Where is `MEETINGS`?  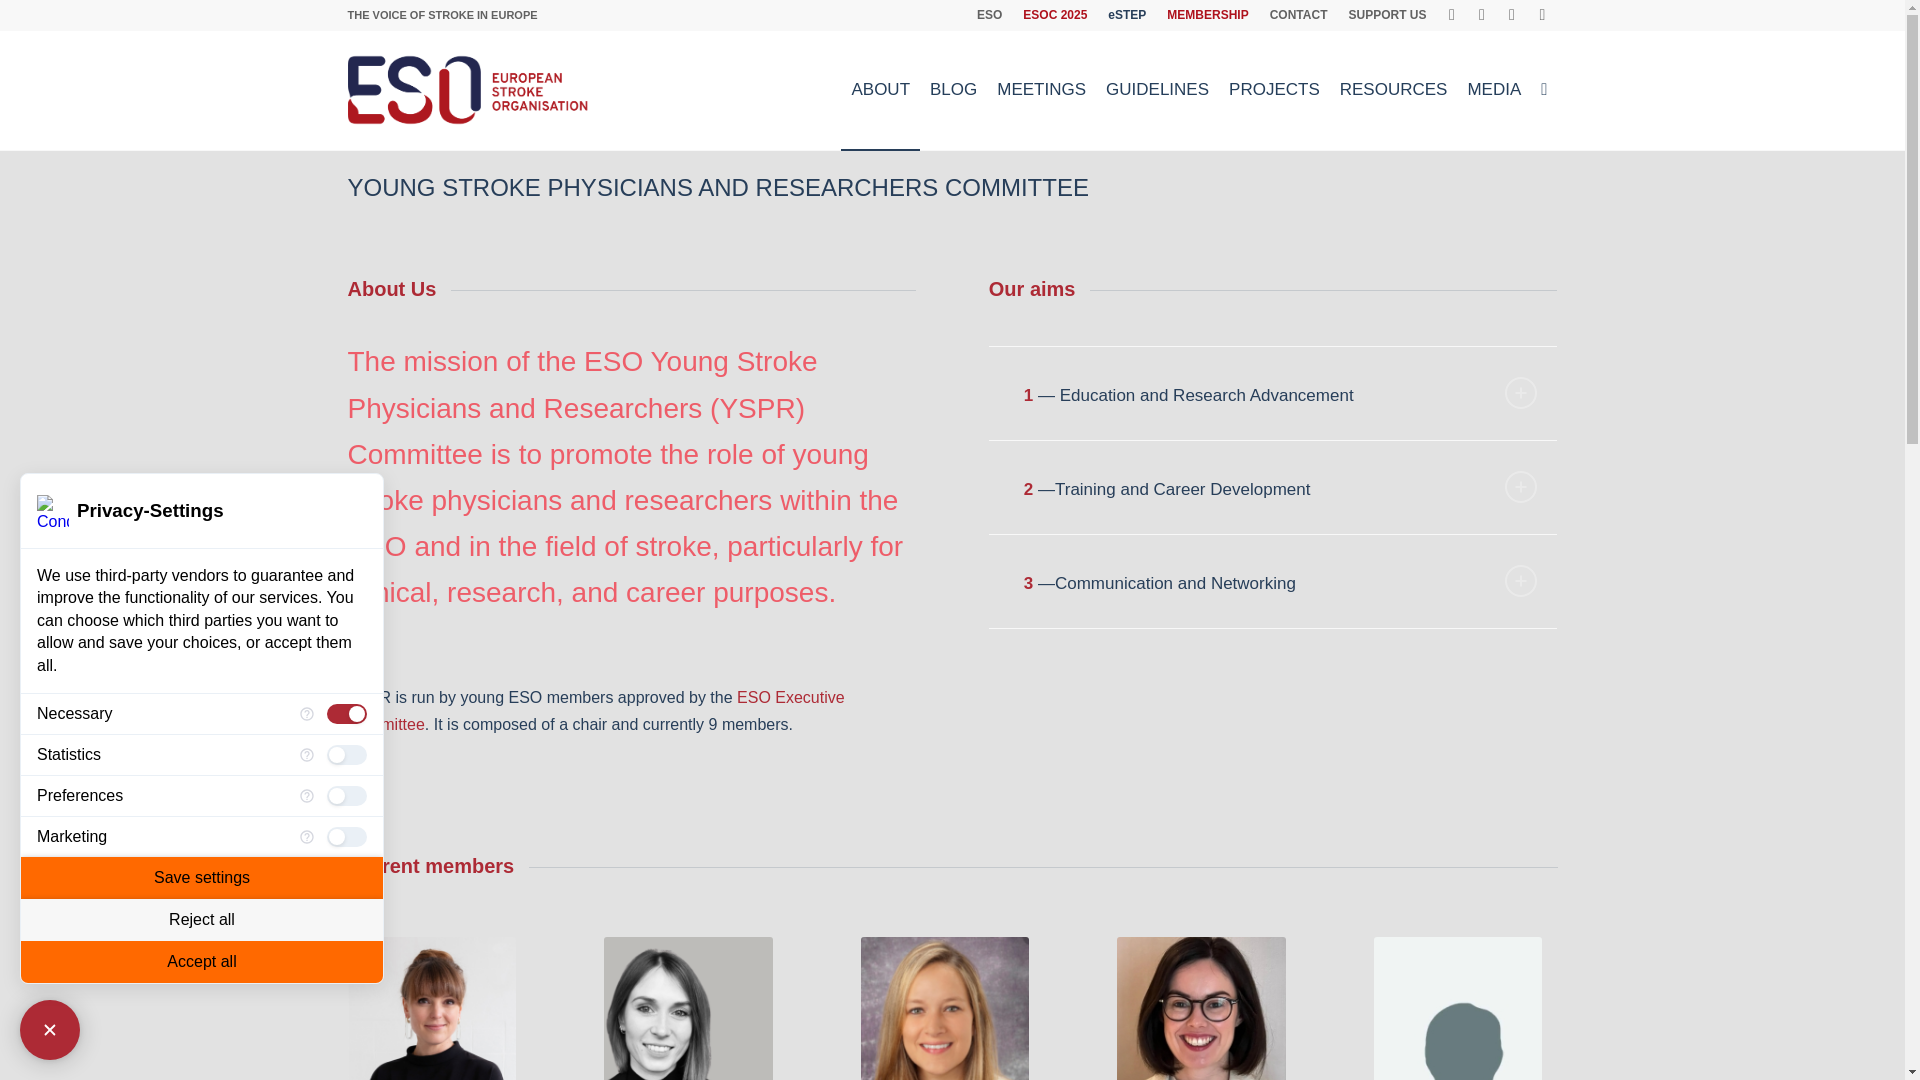 MEETINGS is located at coordinates (1041, 90).